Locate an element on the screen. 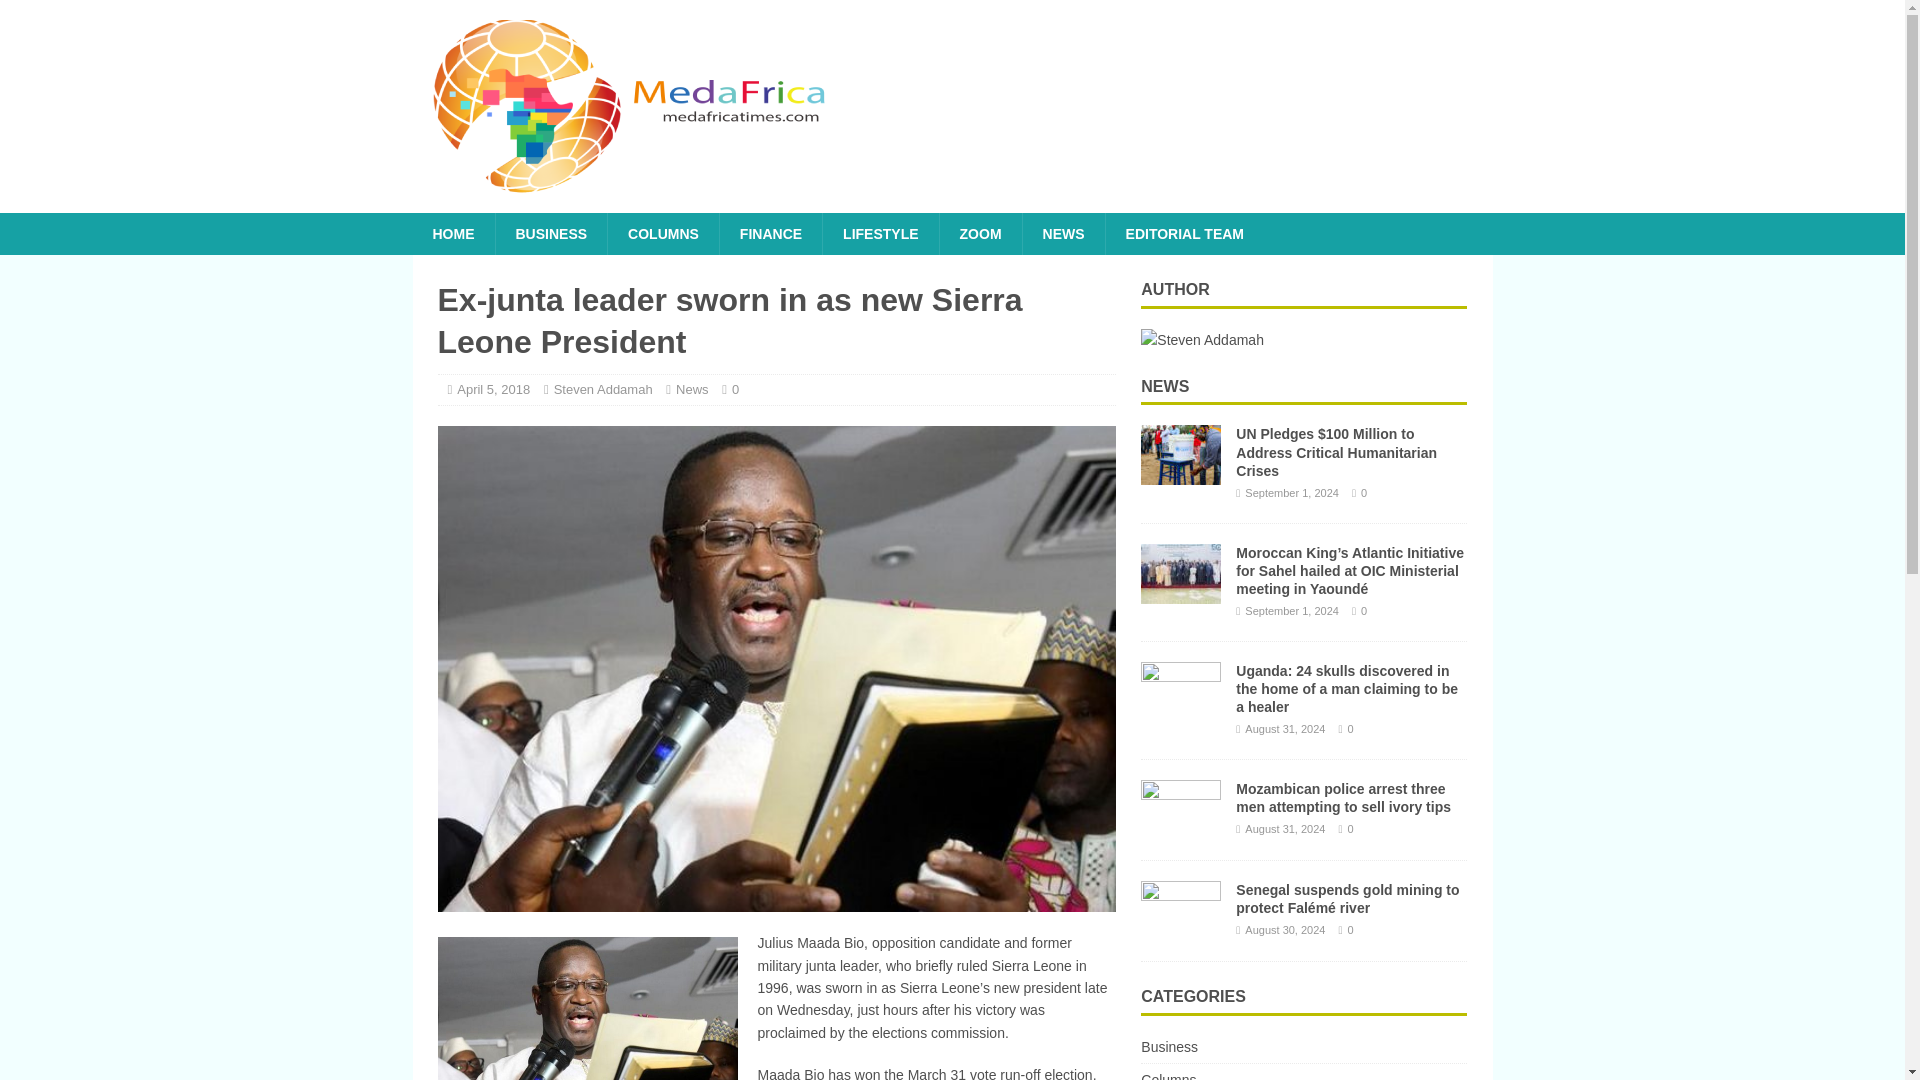 This screenshot has height=1080, width=1920. BUSINESS is located at coordinates (550, 233).